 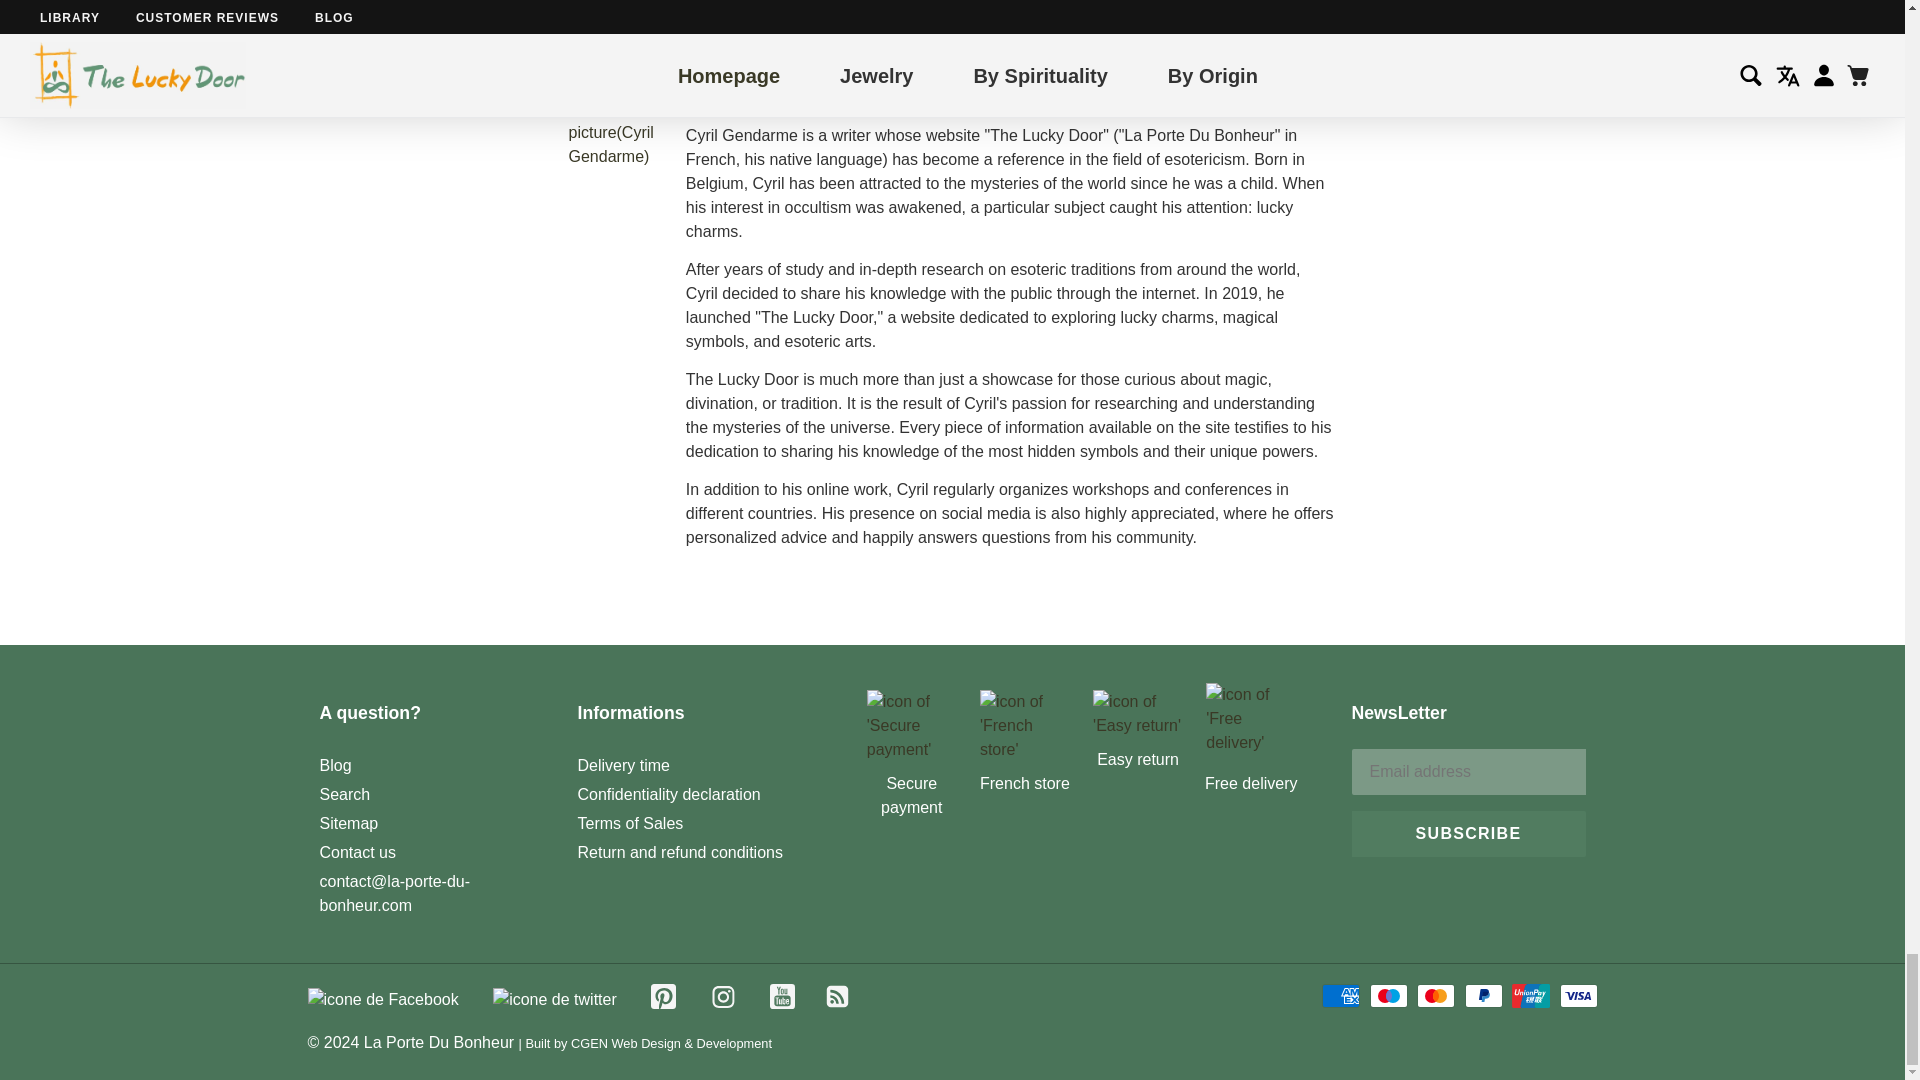 I want to click on PayPal, so click(x=1484, y=995).